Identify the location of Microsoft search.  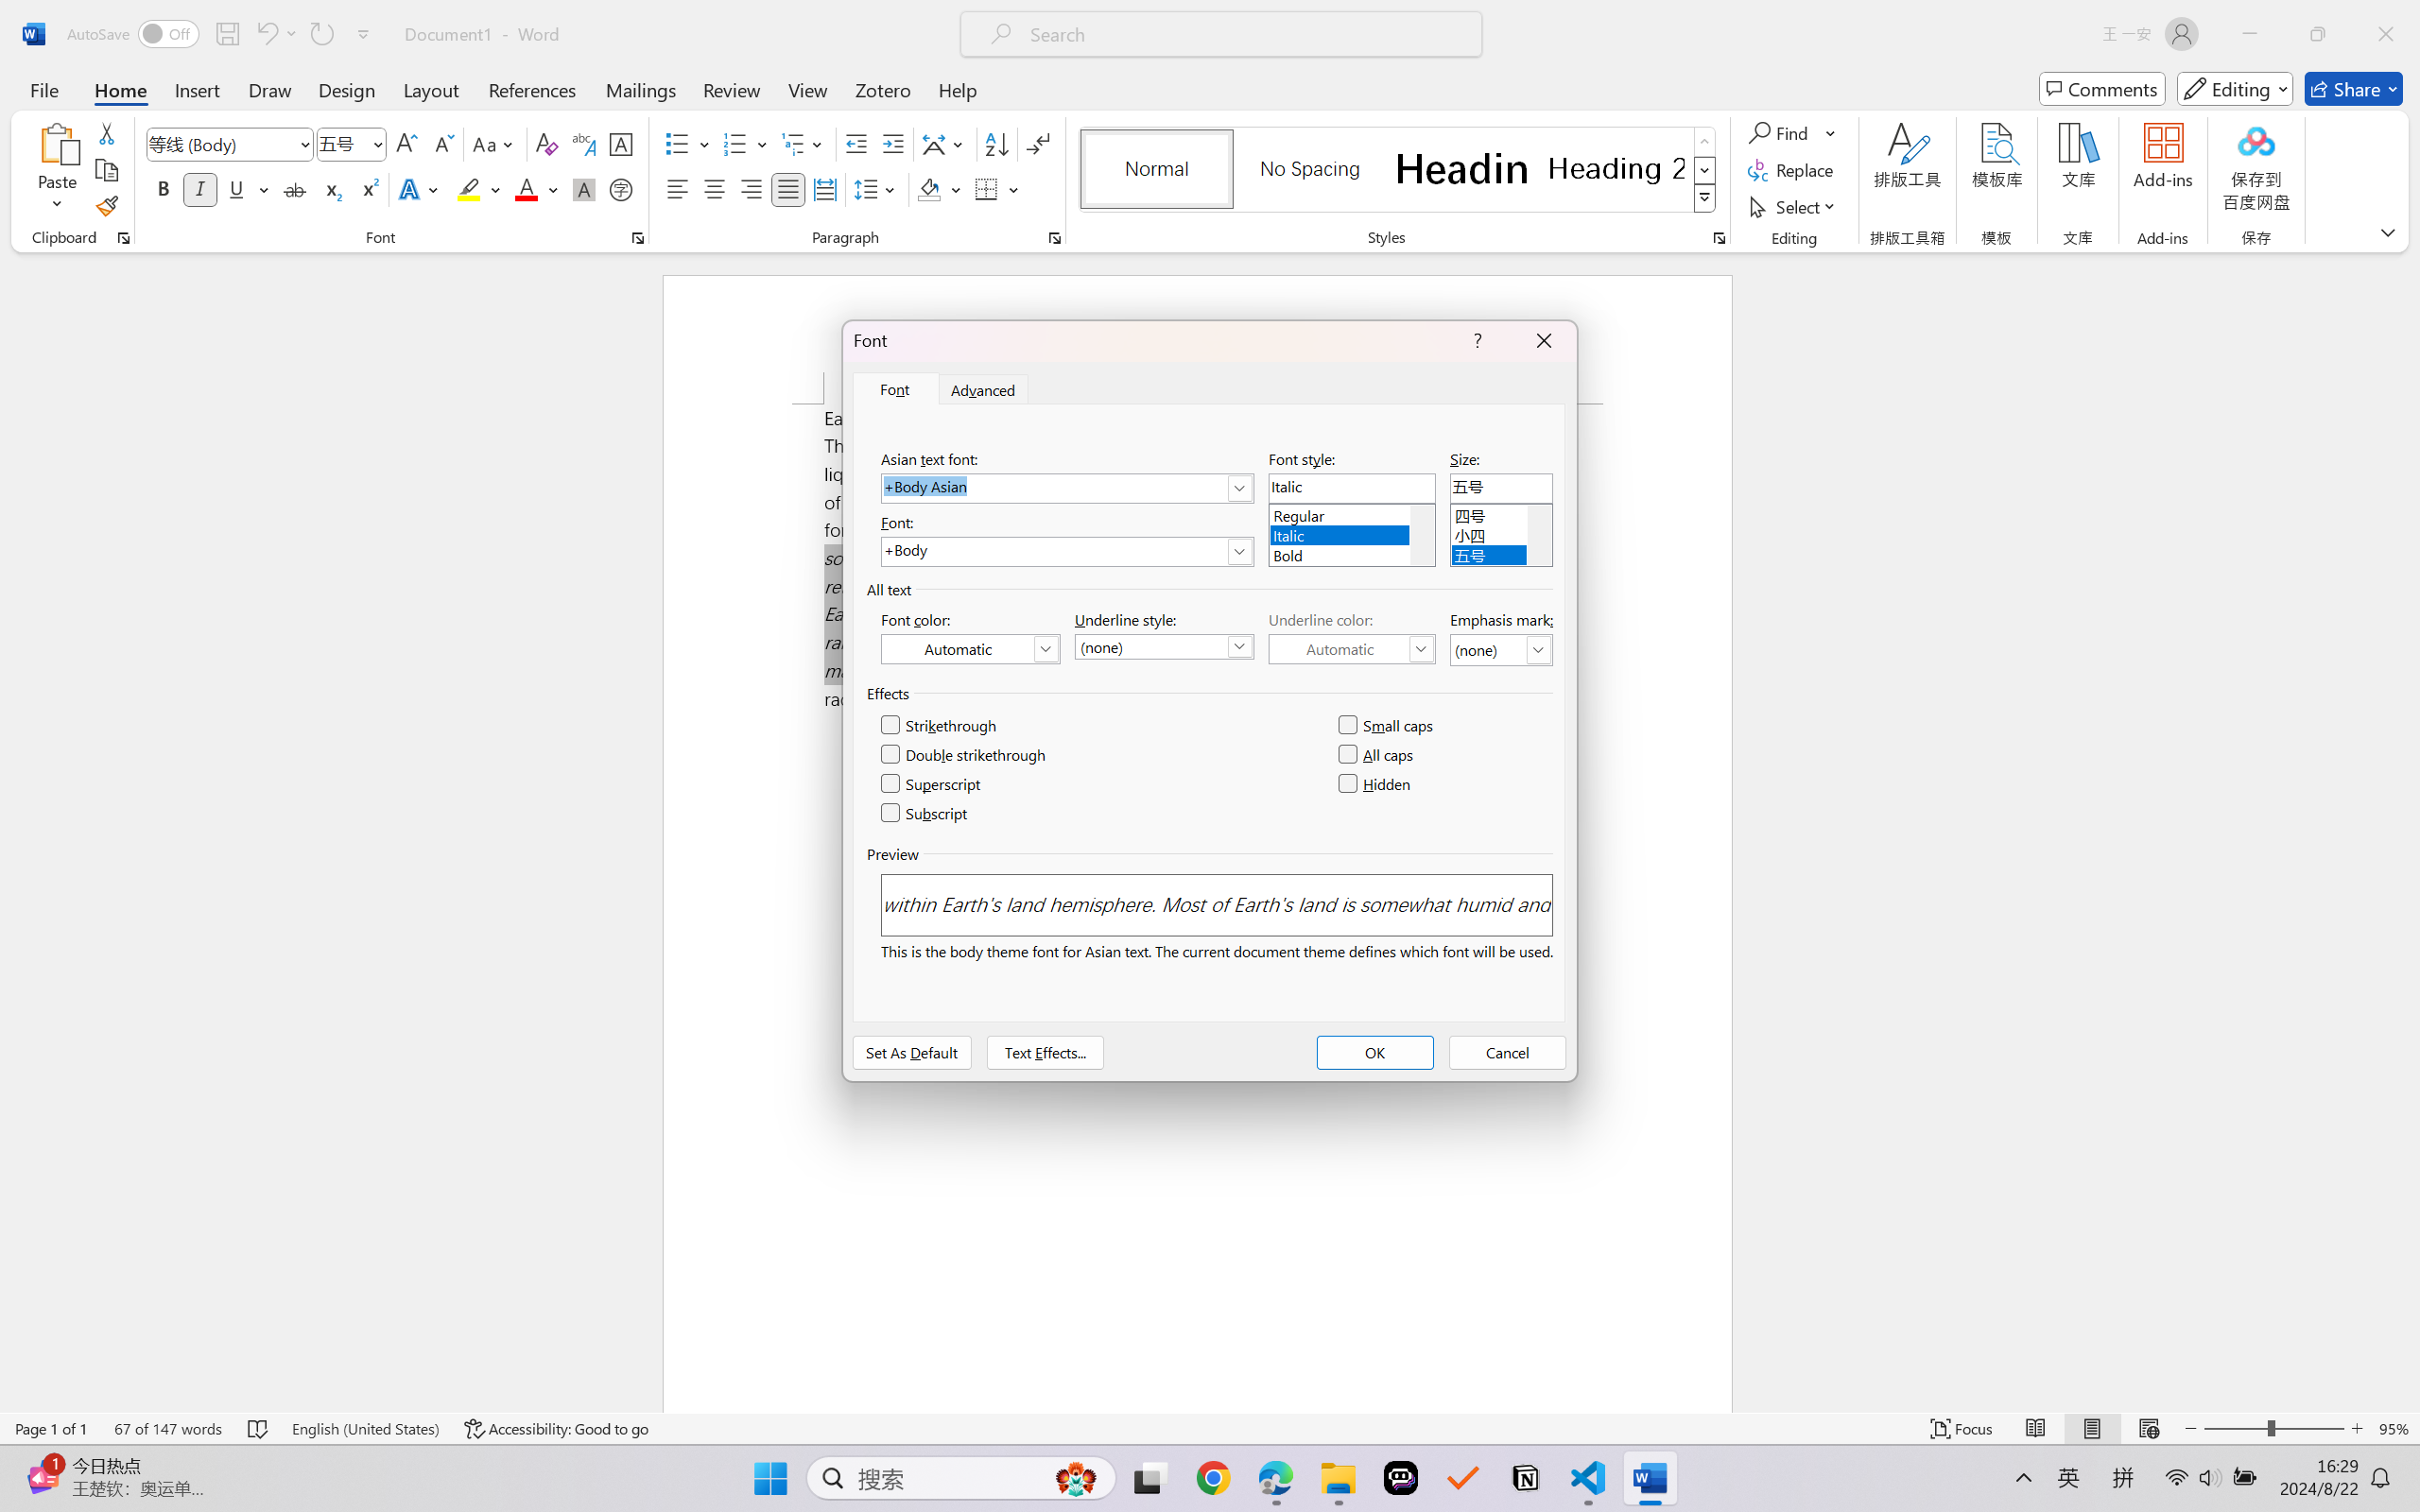
(1246, 34).